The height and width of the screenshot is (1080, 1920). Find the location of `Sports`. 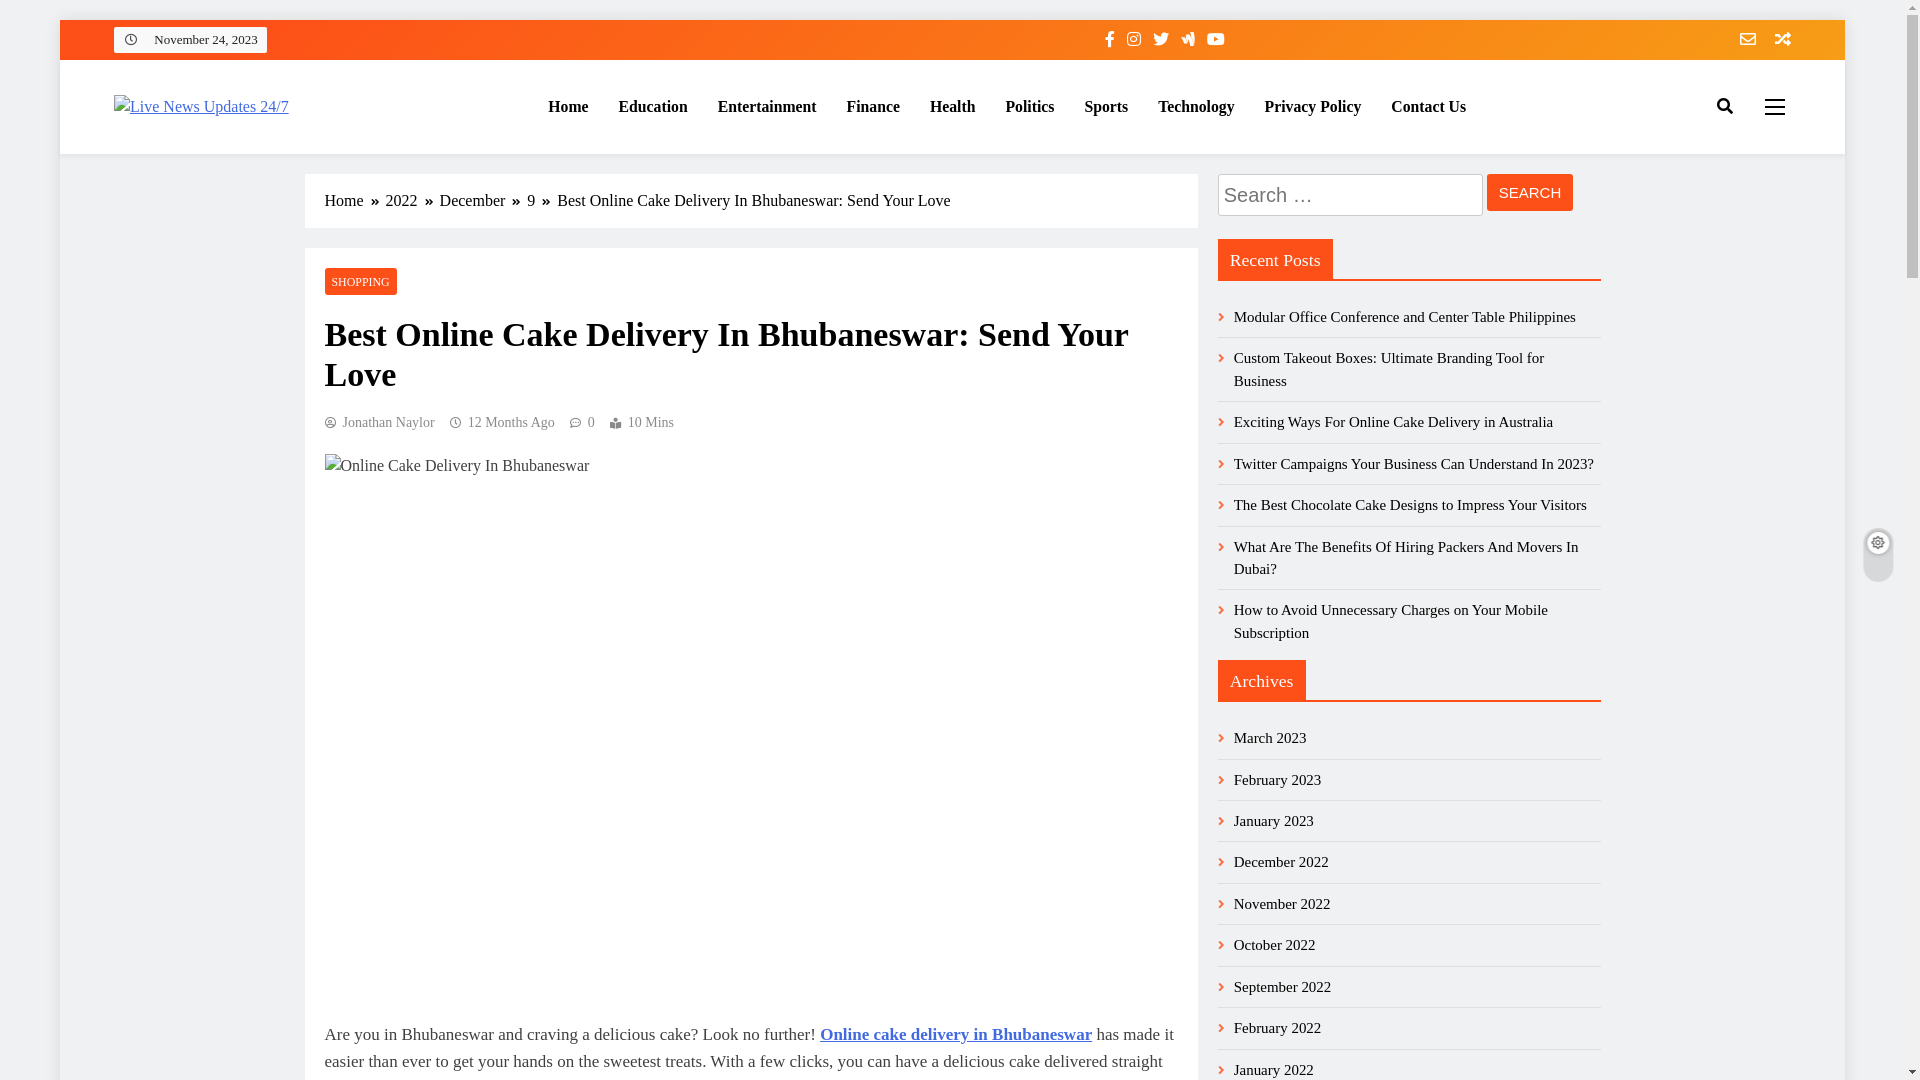

Sports is located at coordinates (1106, 107).